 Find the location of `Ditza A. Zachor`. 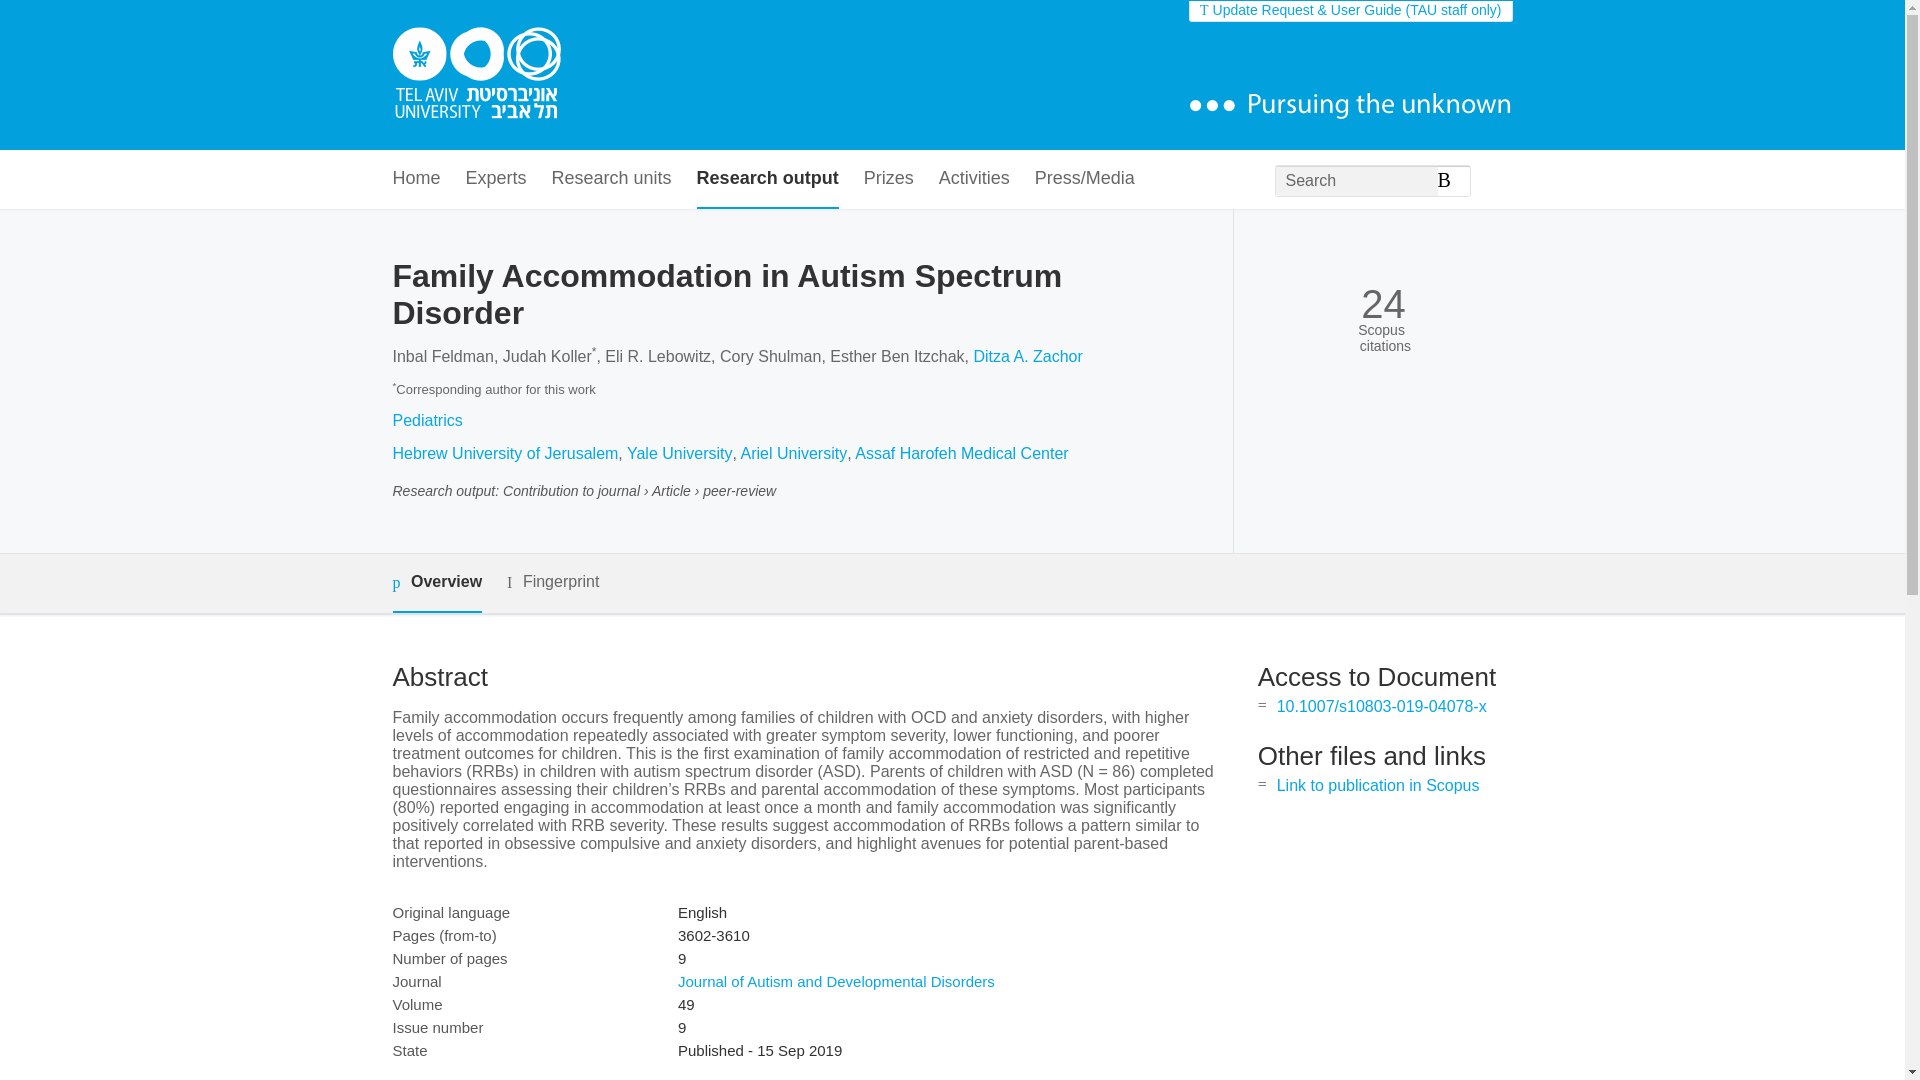

Ditza A. Zachor is located at coordinates (1028, 356).